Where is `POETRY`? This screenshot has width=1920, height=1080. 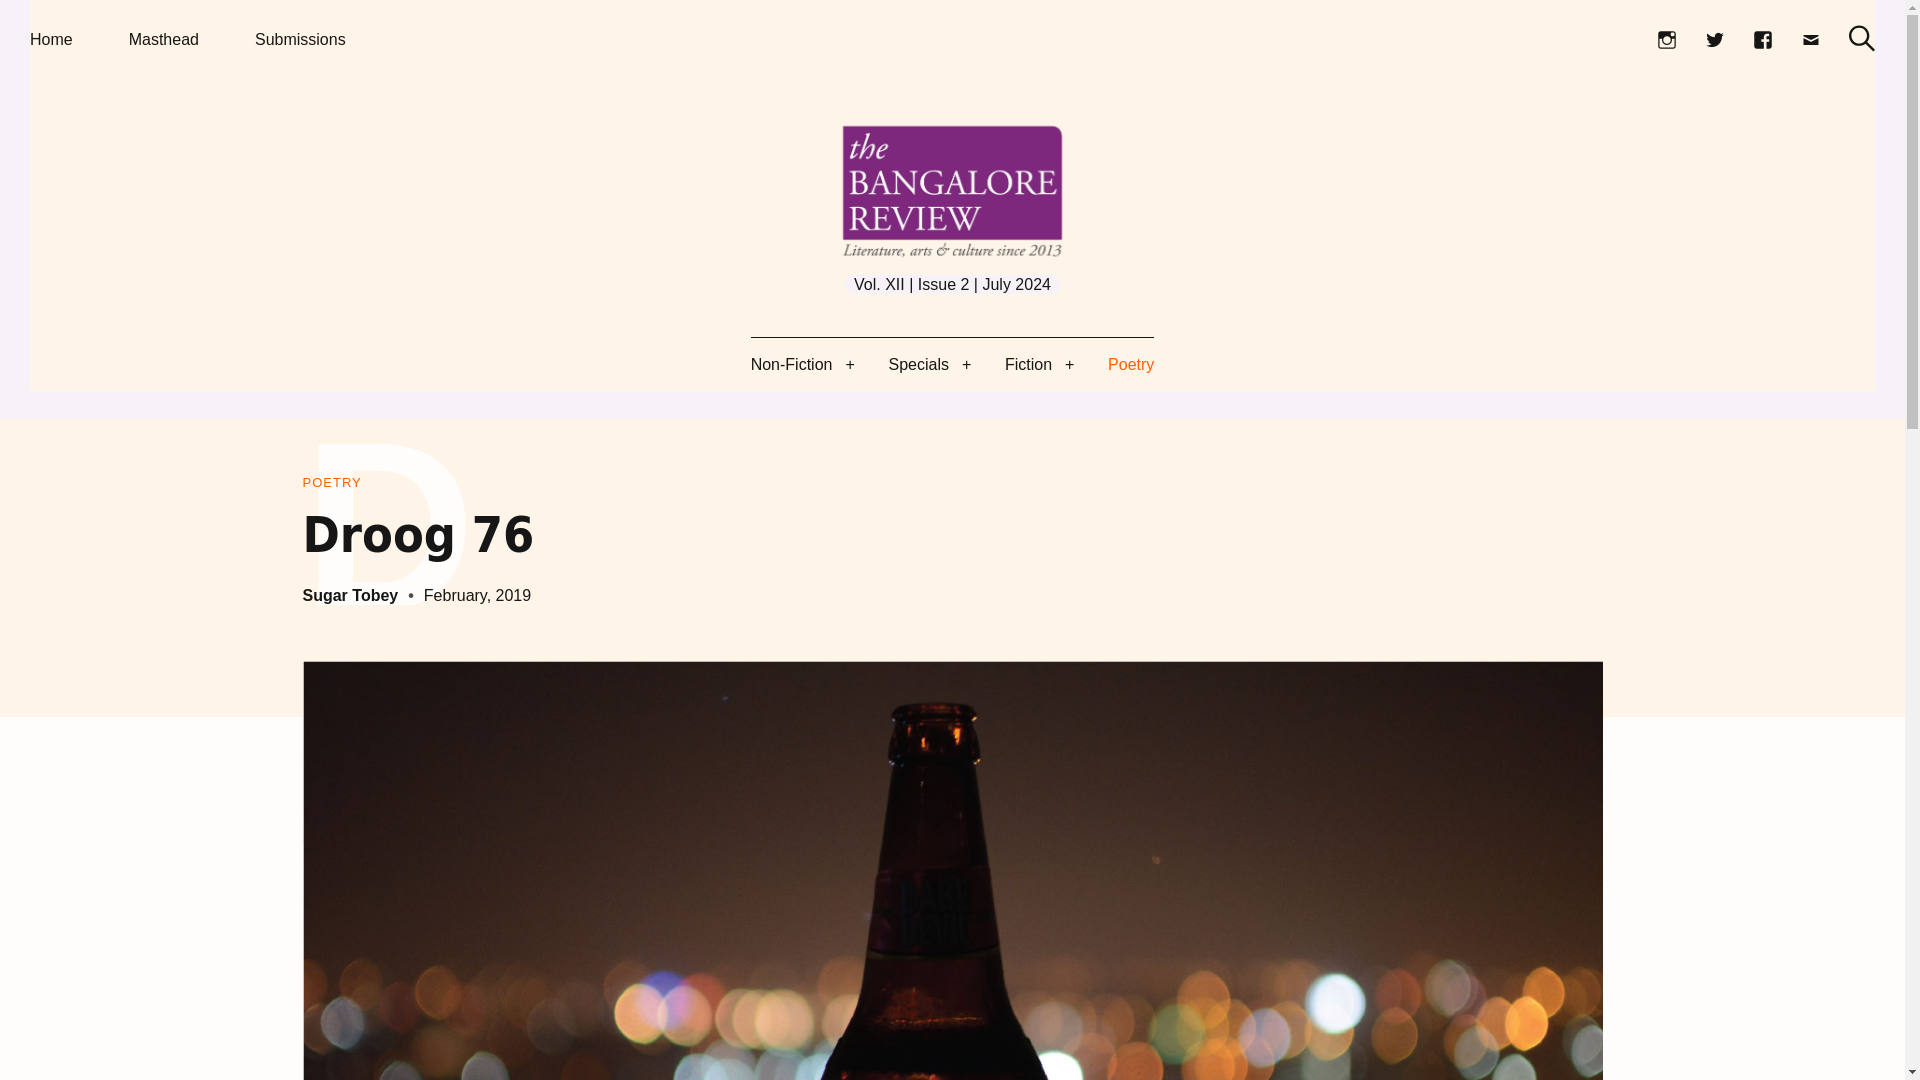
POETRY is located at coordinates (330, 483).